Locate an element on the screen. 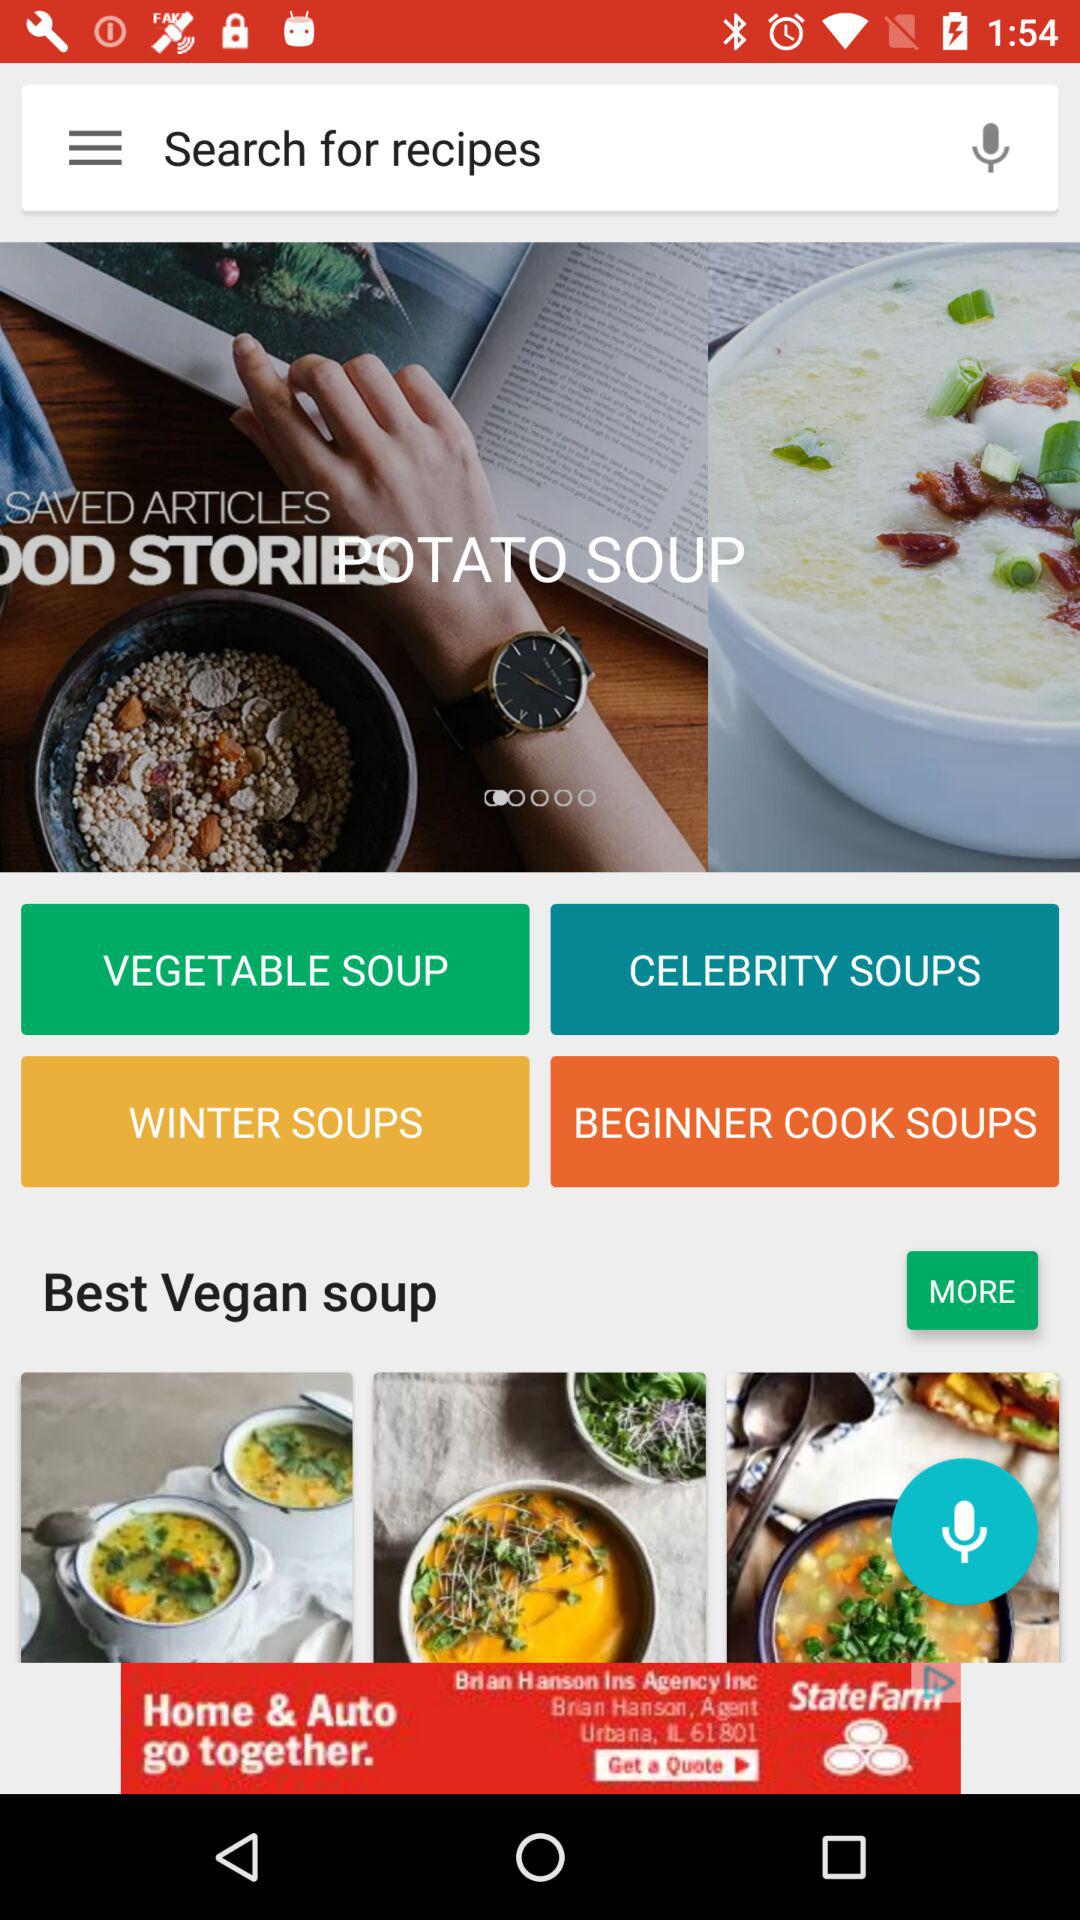 This screenshot has width=1080, height=1920. advertisement page is located at coordinates (540, 557).